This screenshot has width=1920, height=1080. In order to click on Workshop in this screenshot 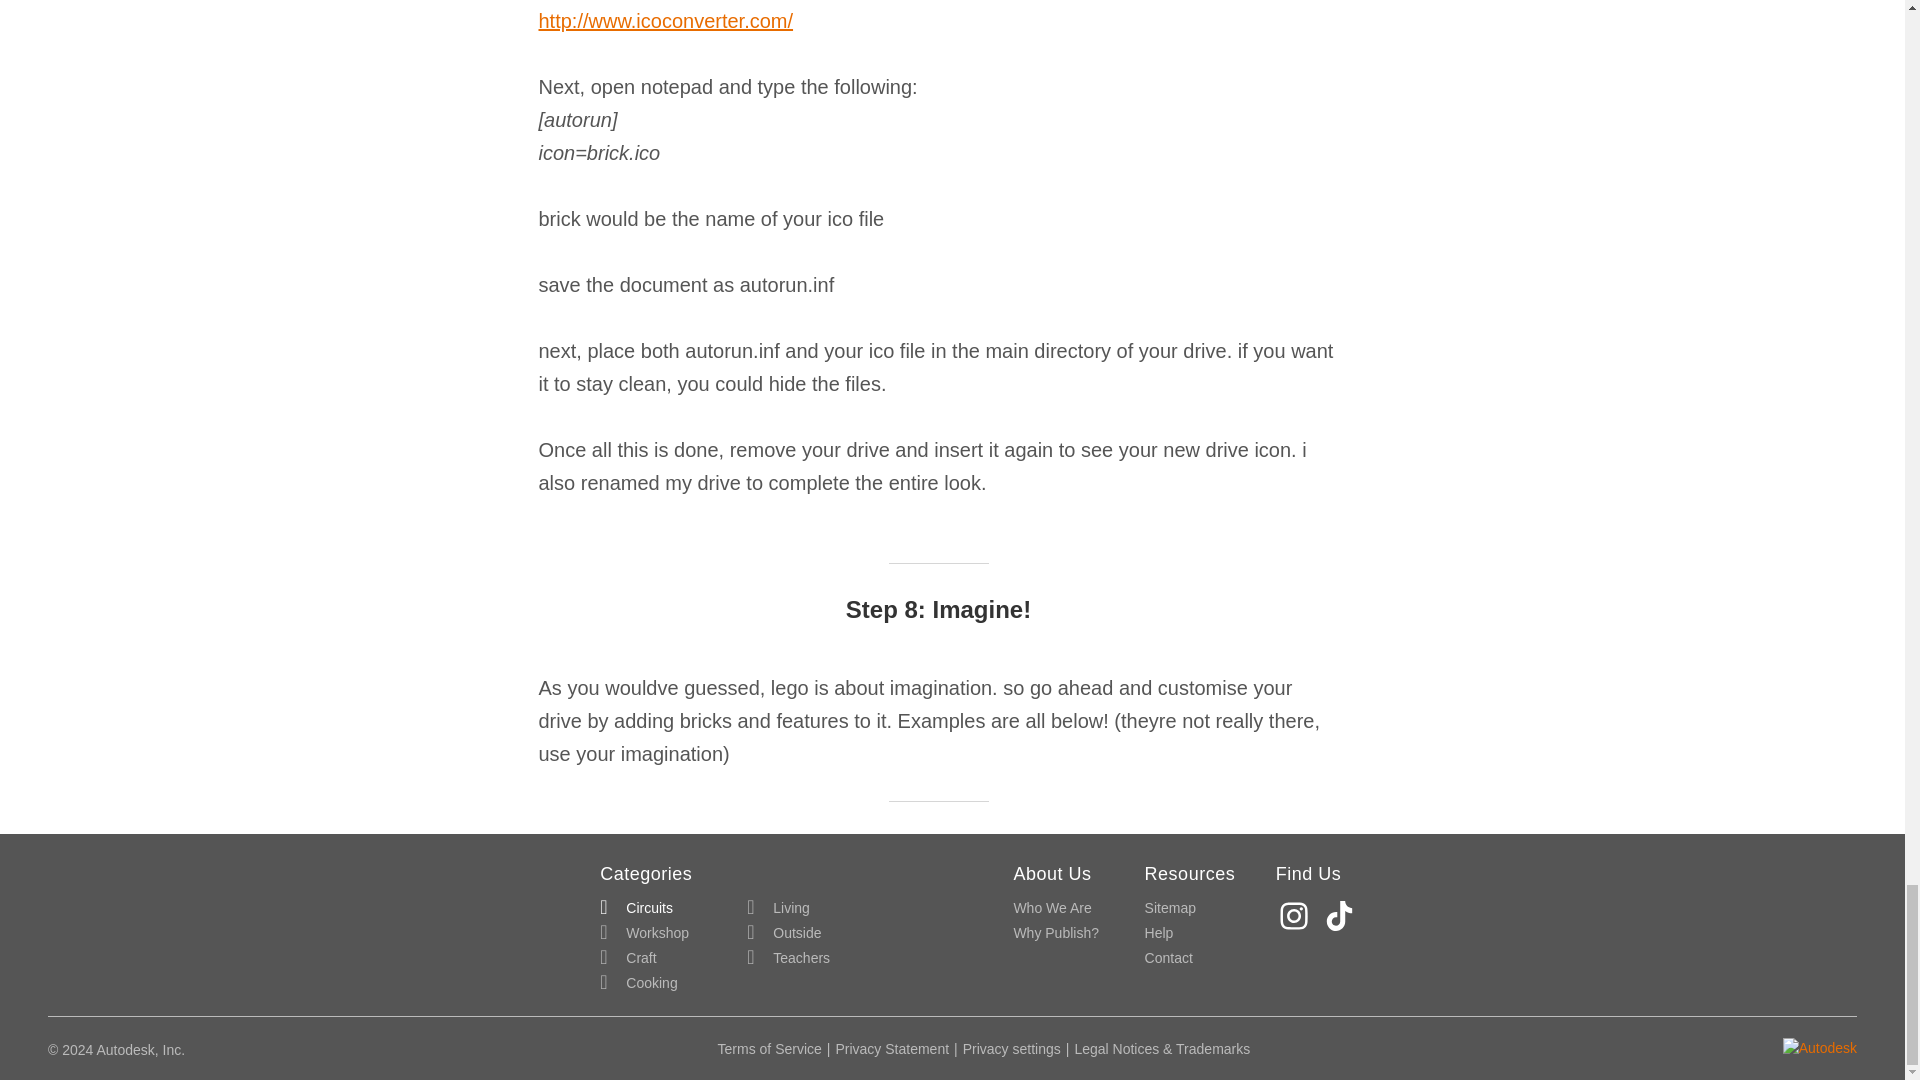, I will do `click(644, 934)`.